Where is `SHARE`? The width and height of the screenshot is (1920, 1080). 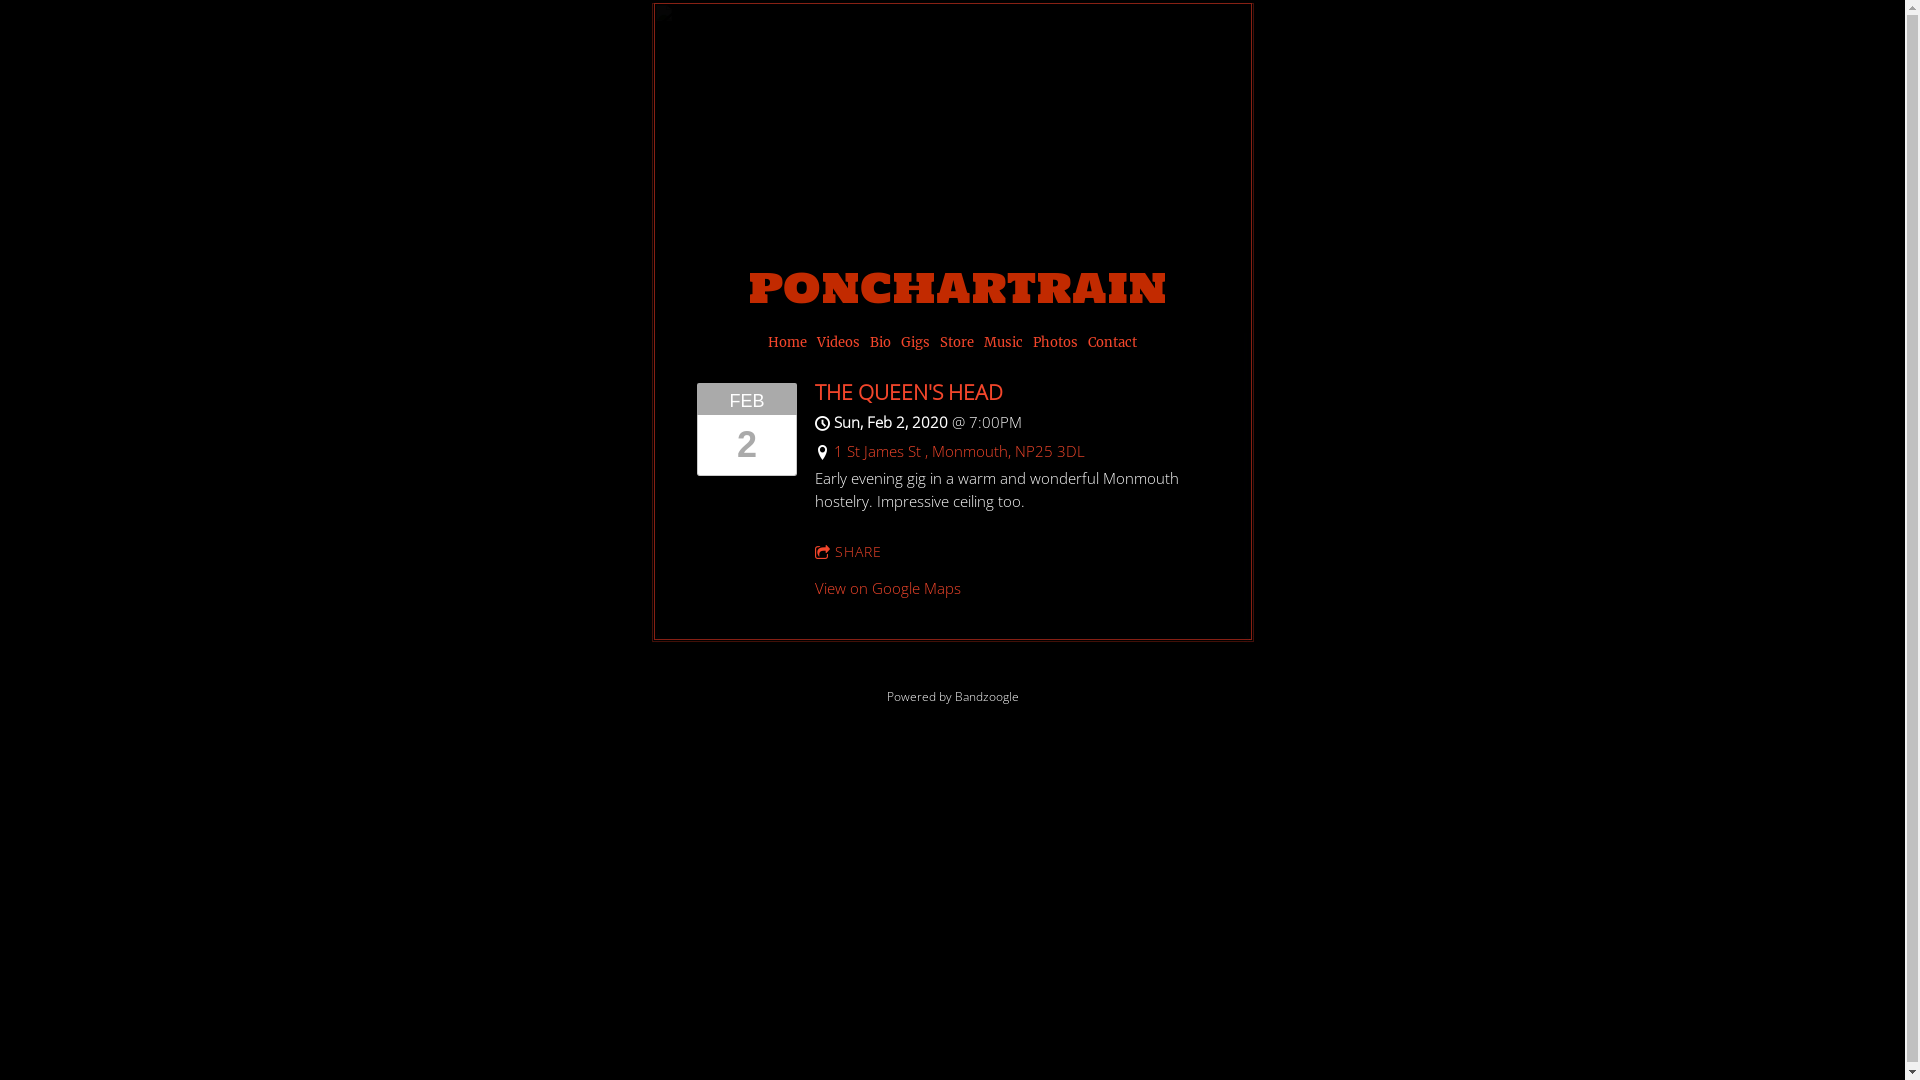
SHARE is located at coordinates (848, 552).